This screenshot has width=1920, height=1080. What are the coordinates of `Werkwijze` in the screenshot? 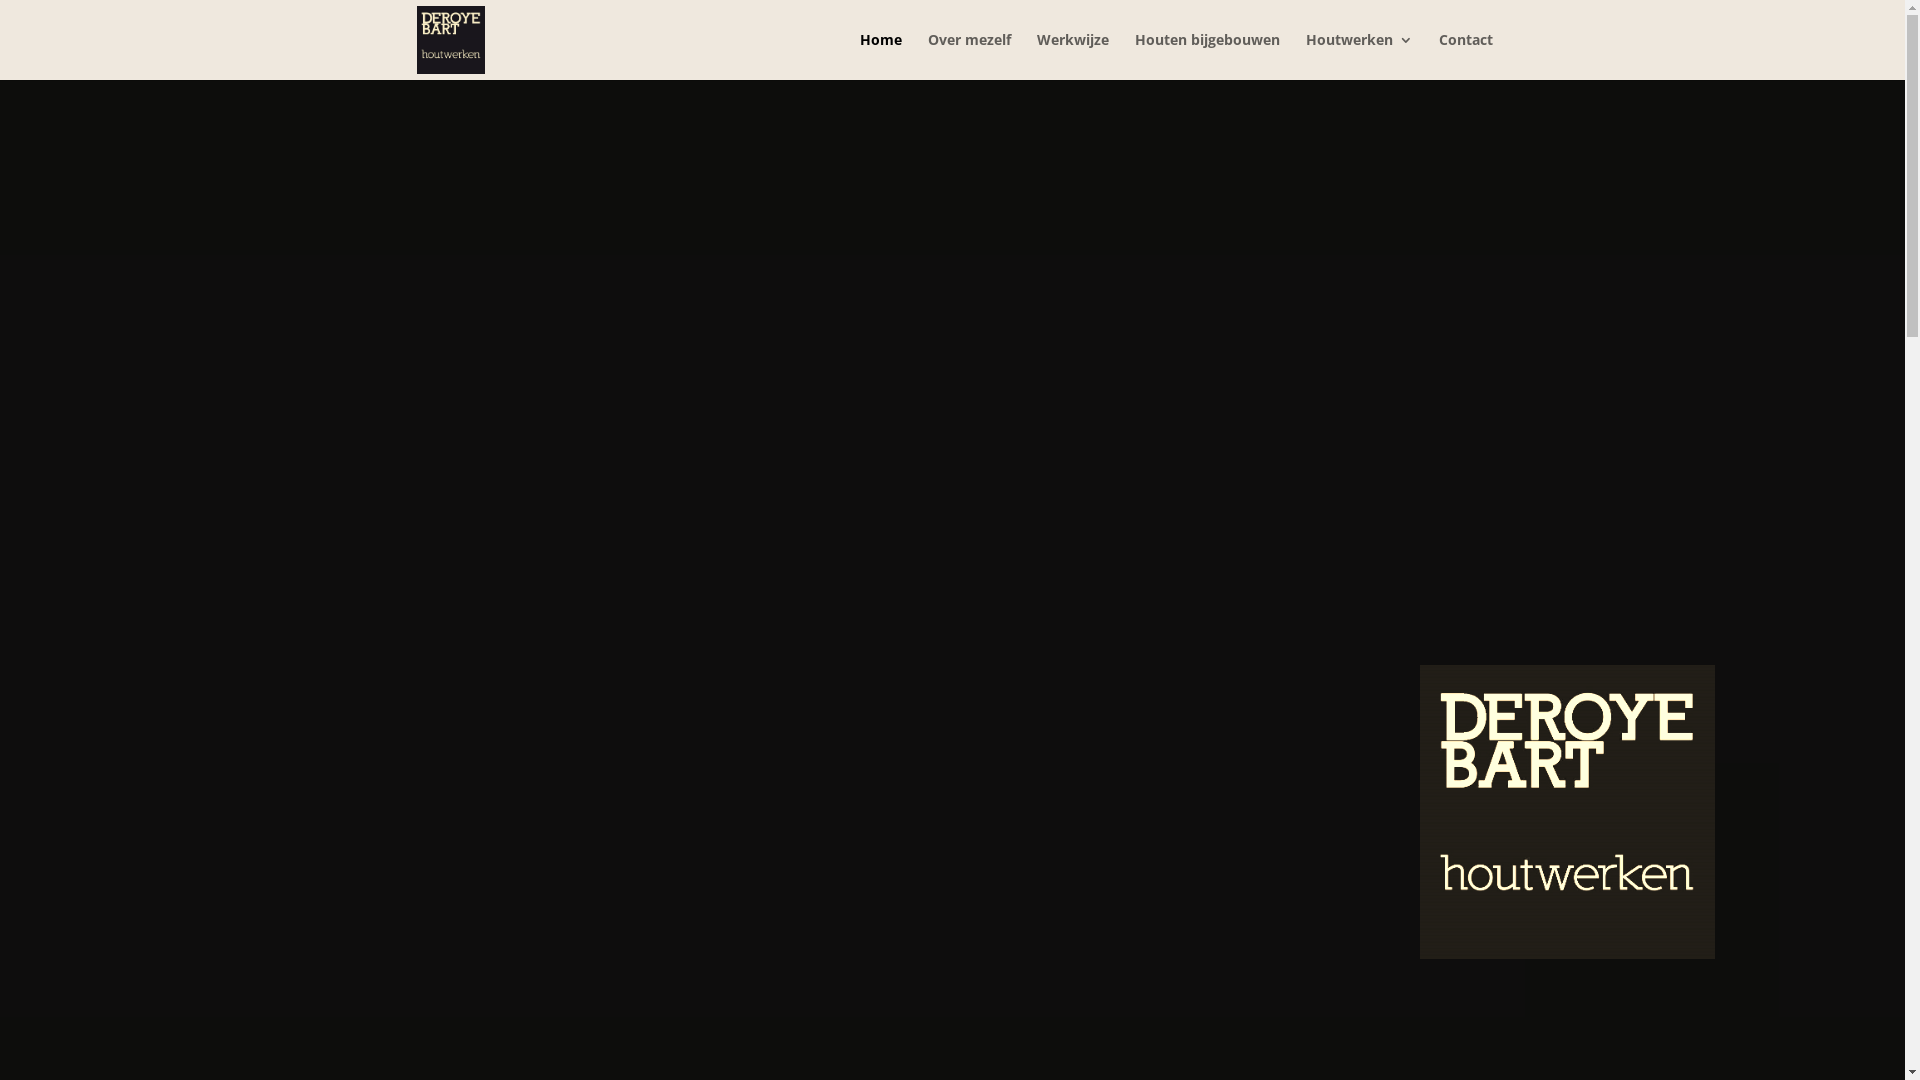 It's located at (1072, 56).